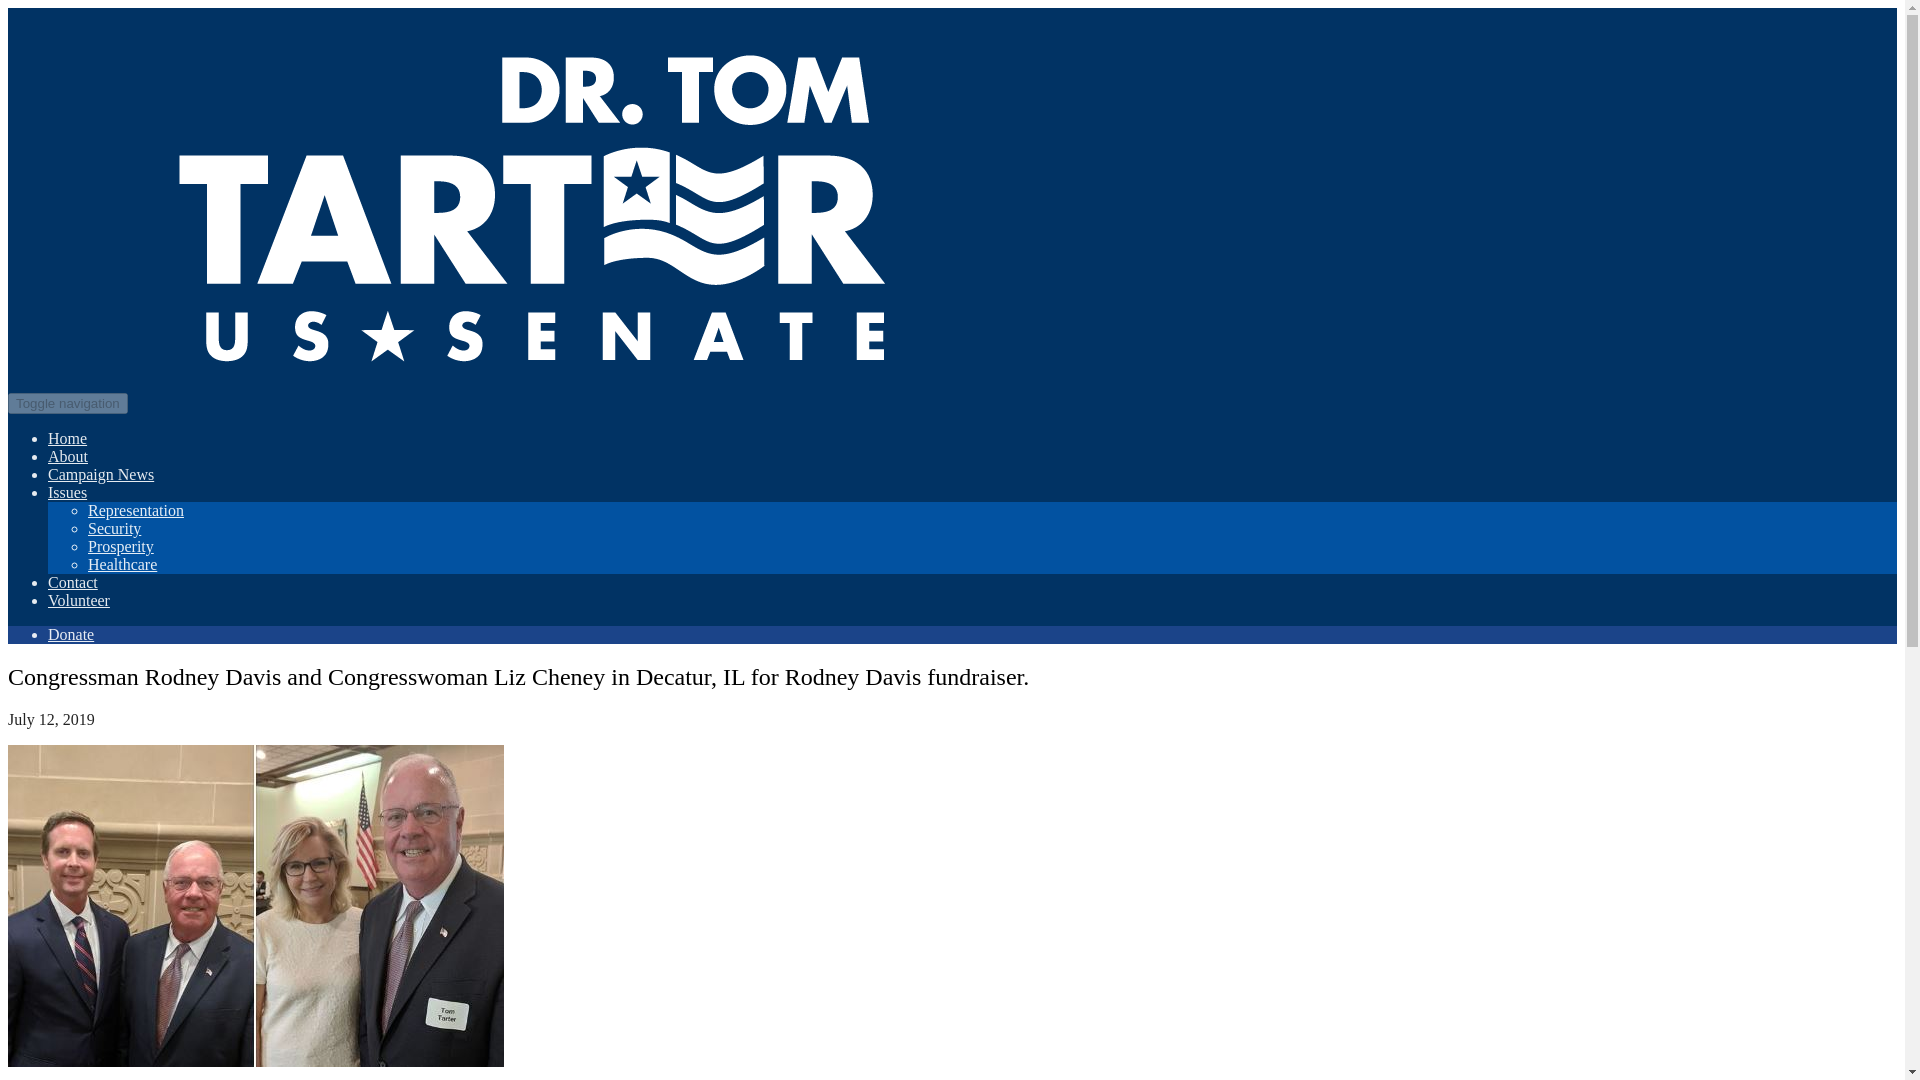 The width and height of the screenshot is (1920, 1080). What do you see at coordinates (72, 582) in the screenshot?
I see `Contact` at bounding box center [72, 582].